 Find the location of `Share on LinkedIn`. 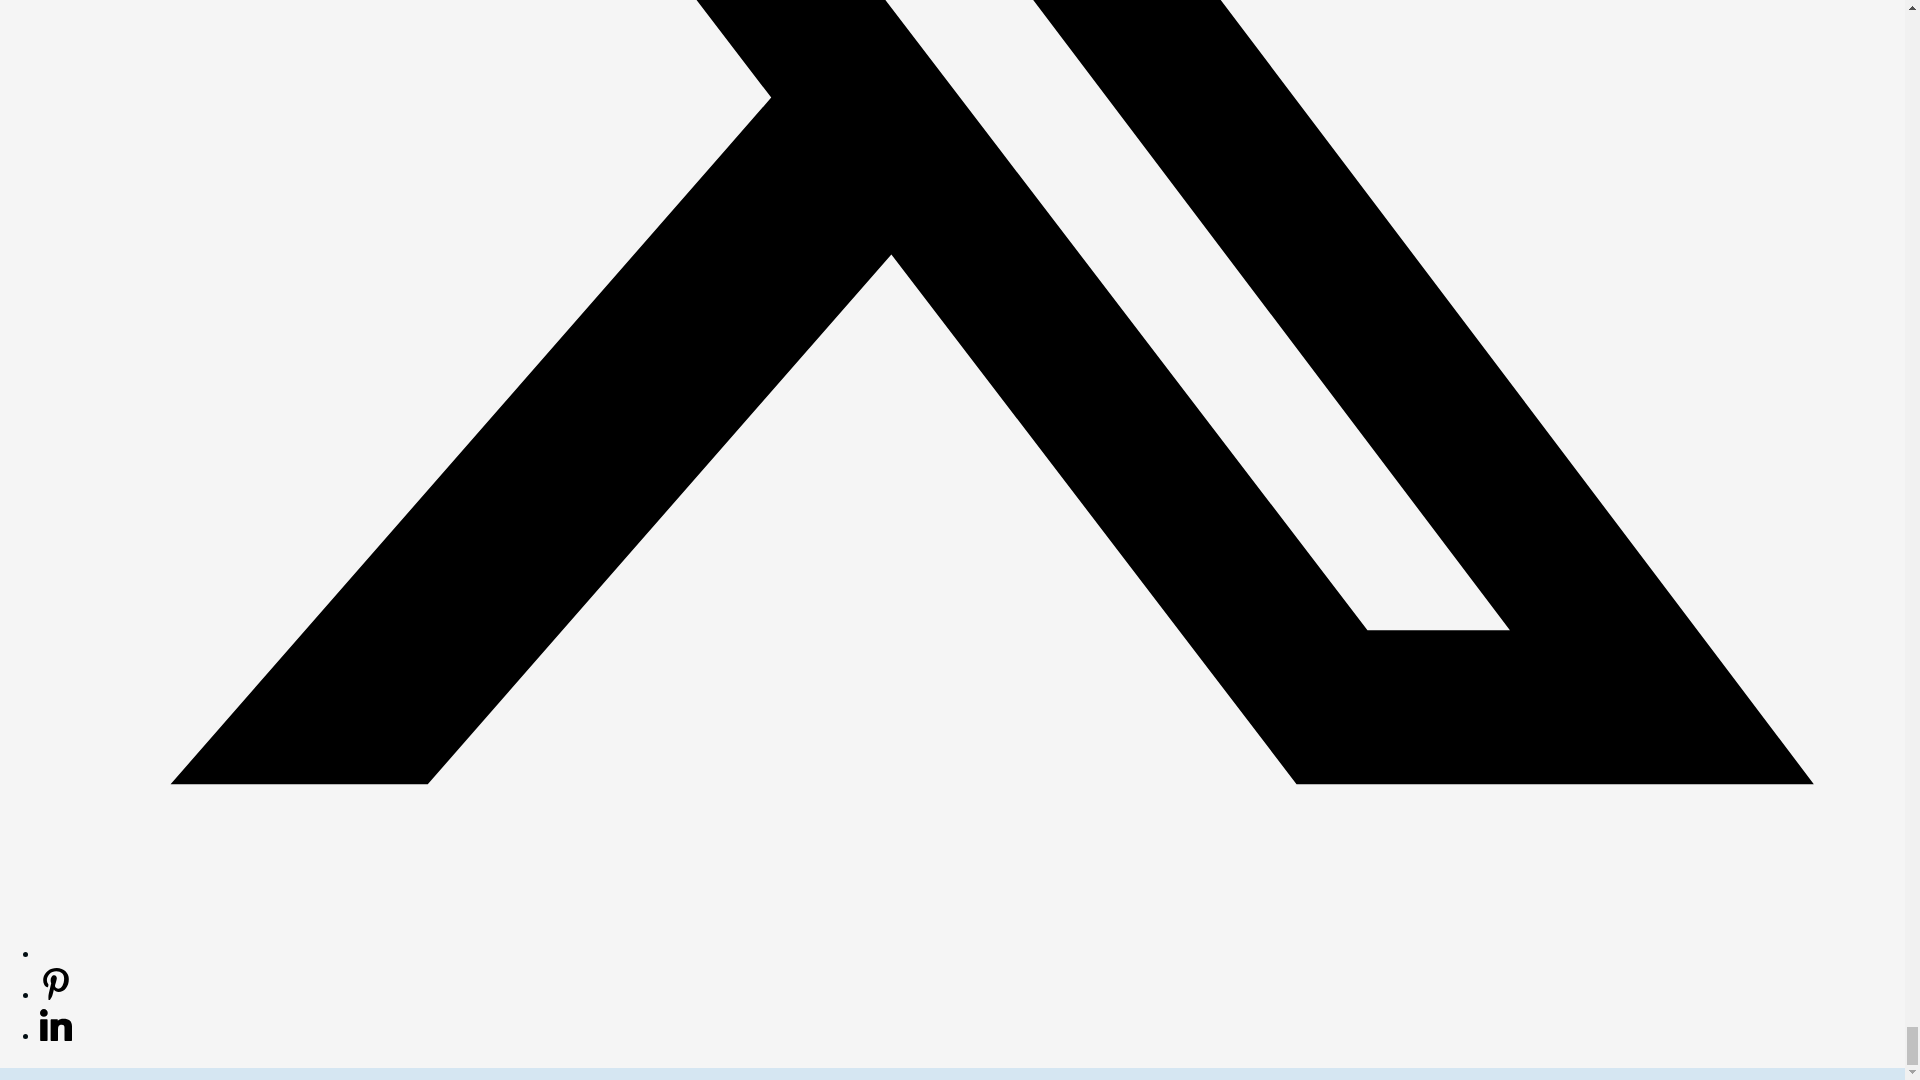

Share on LinkedIn is located at coordinates (56, 1034).